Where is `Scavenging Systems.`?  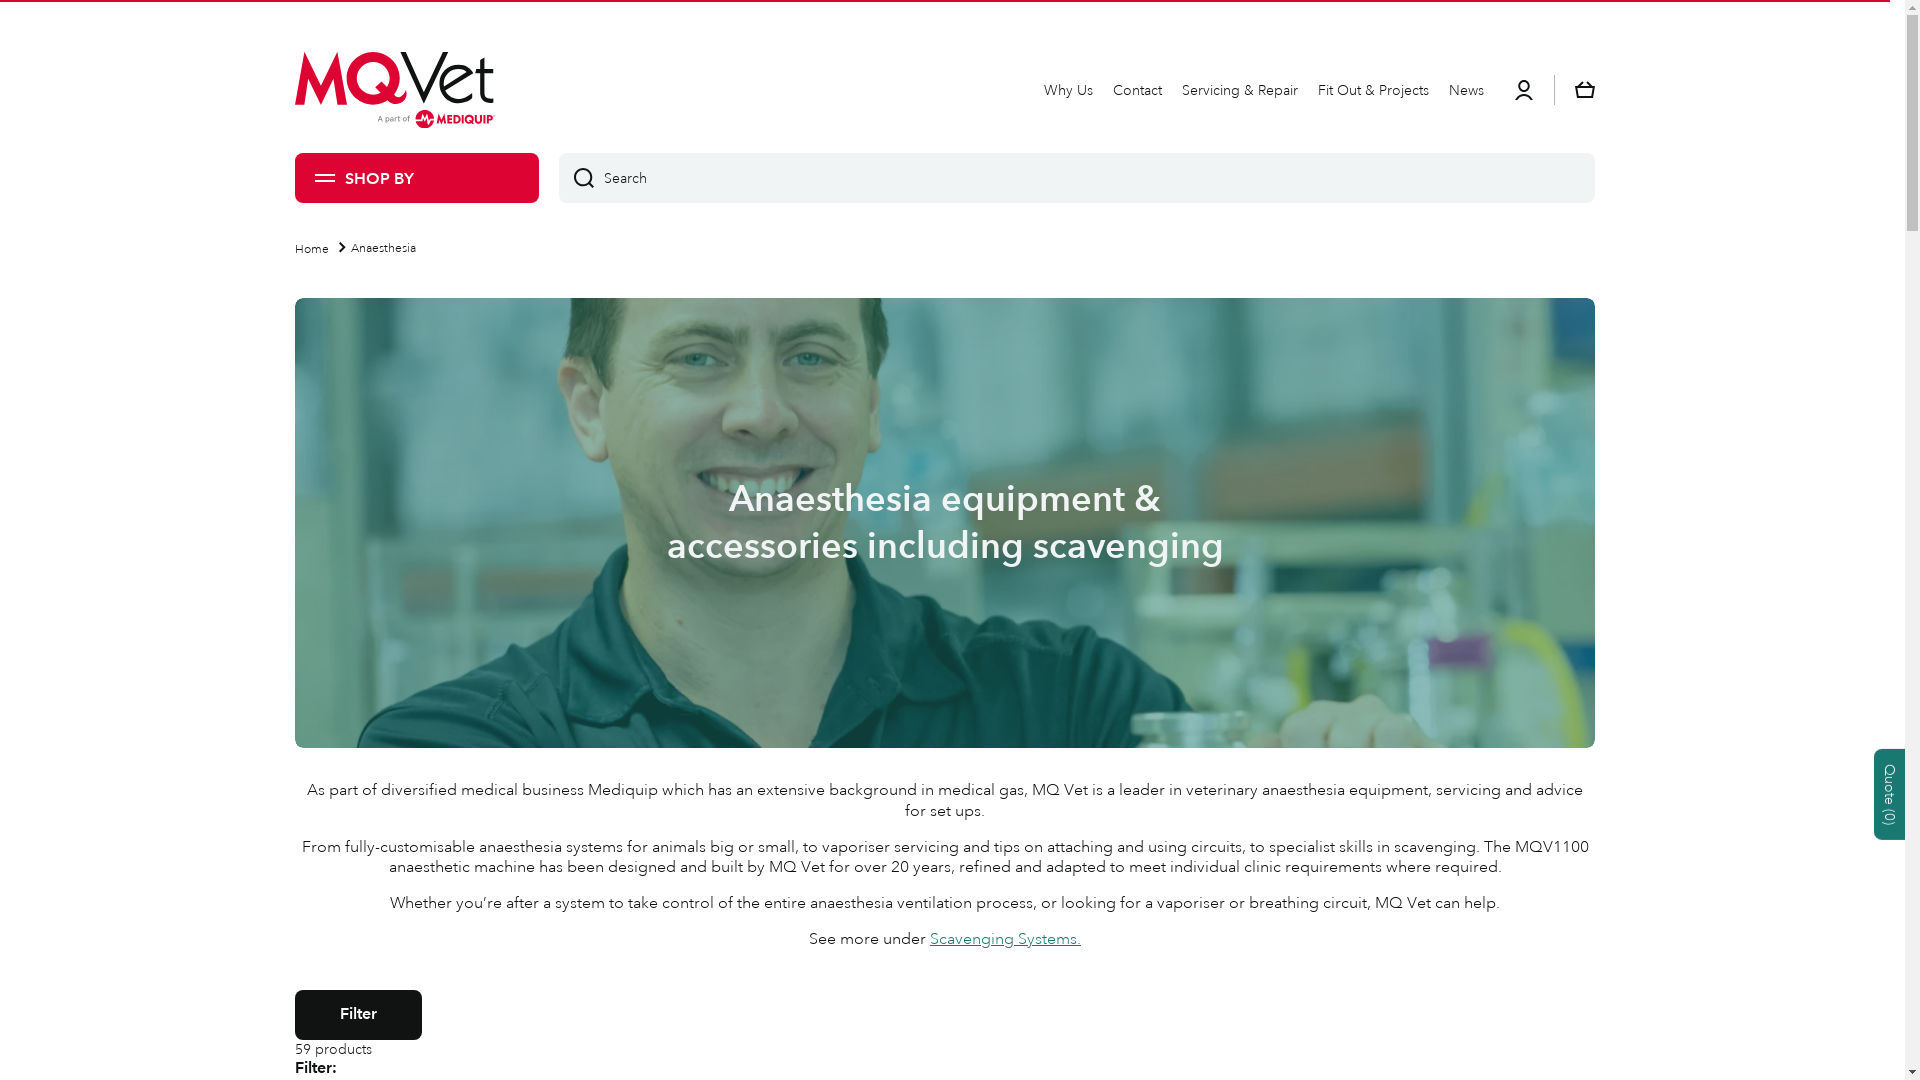
Scavenging Systems. is located at coordinates (1006, 939).